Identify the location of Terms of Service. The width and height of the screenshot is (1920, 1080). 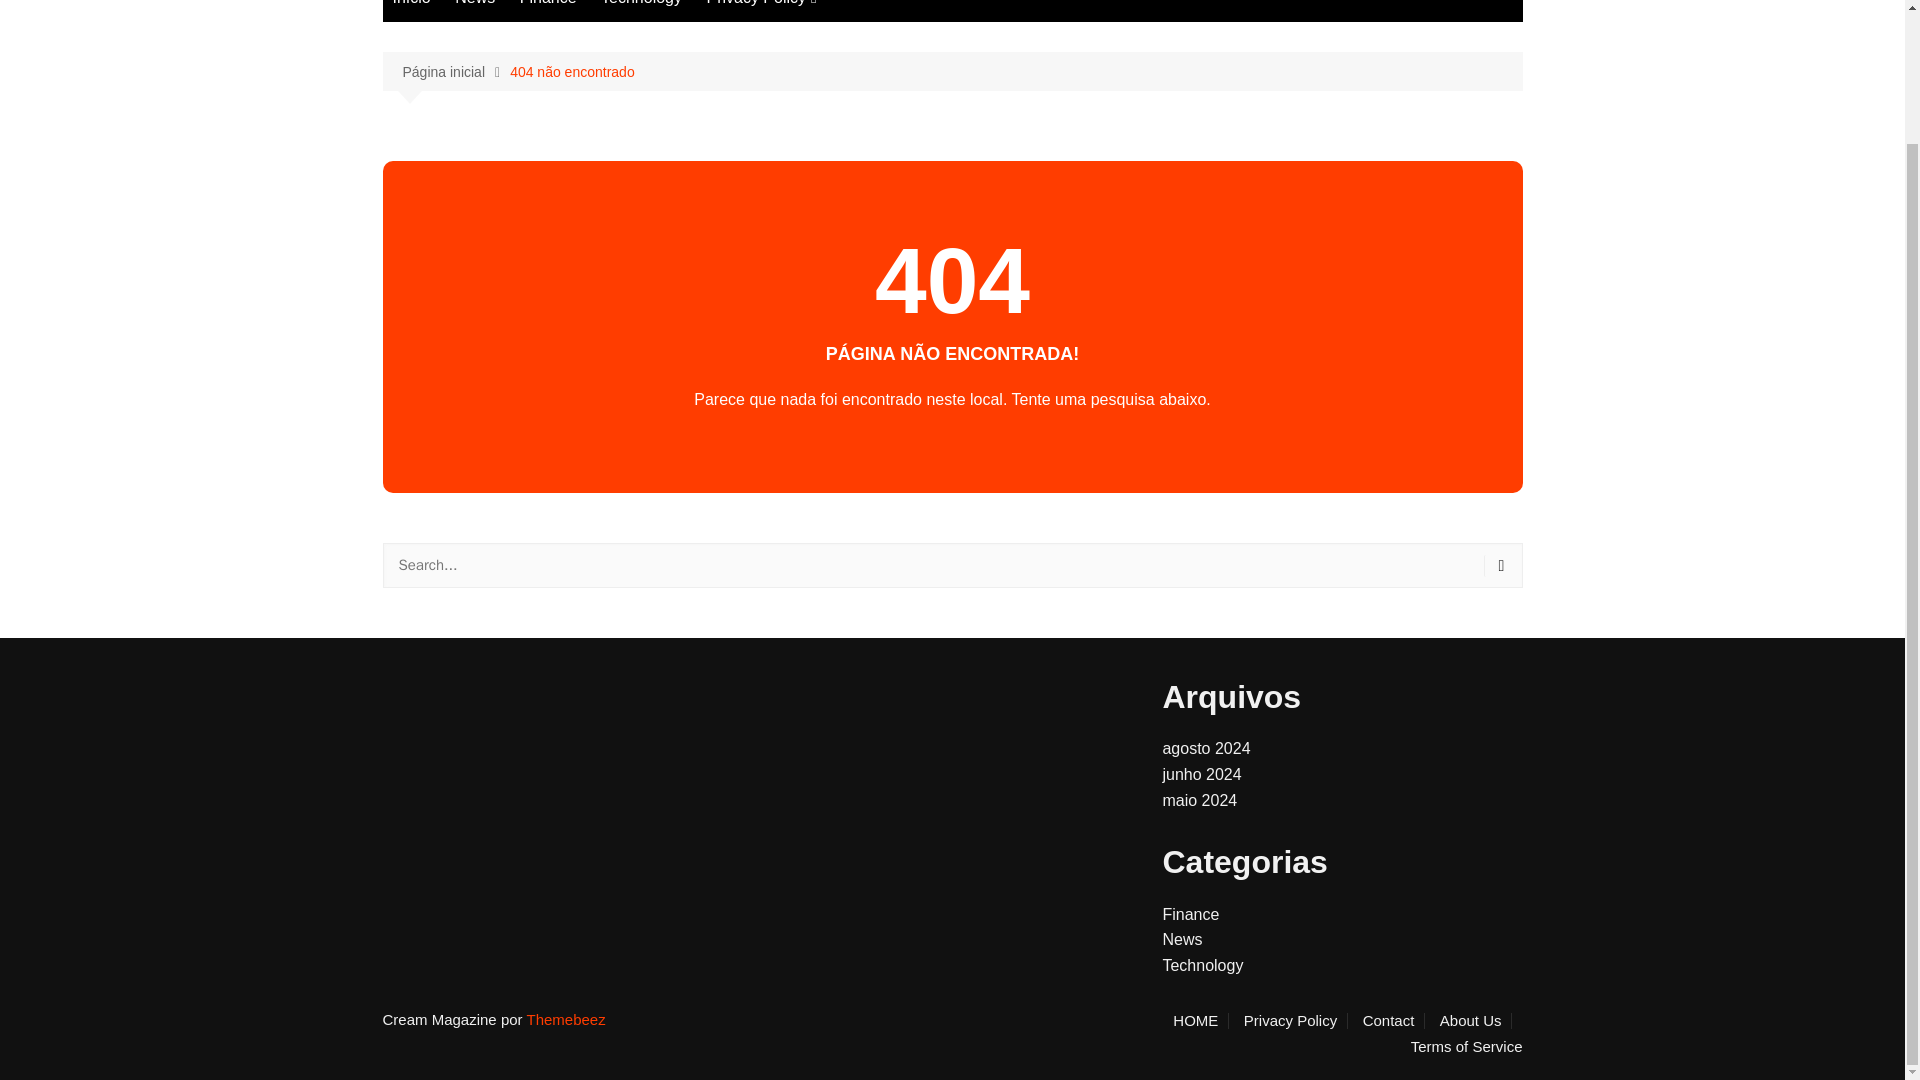
(805, 104).